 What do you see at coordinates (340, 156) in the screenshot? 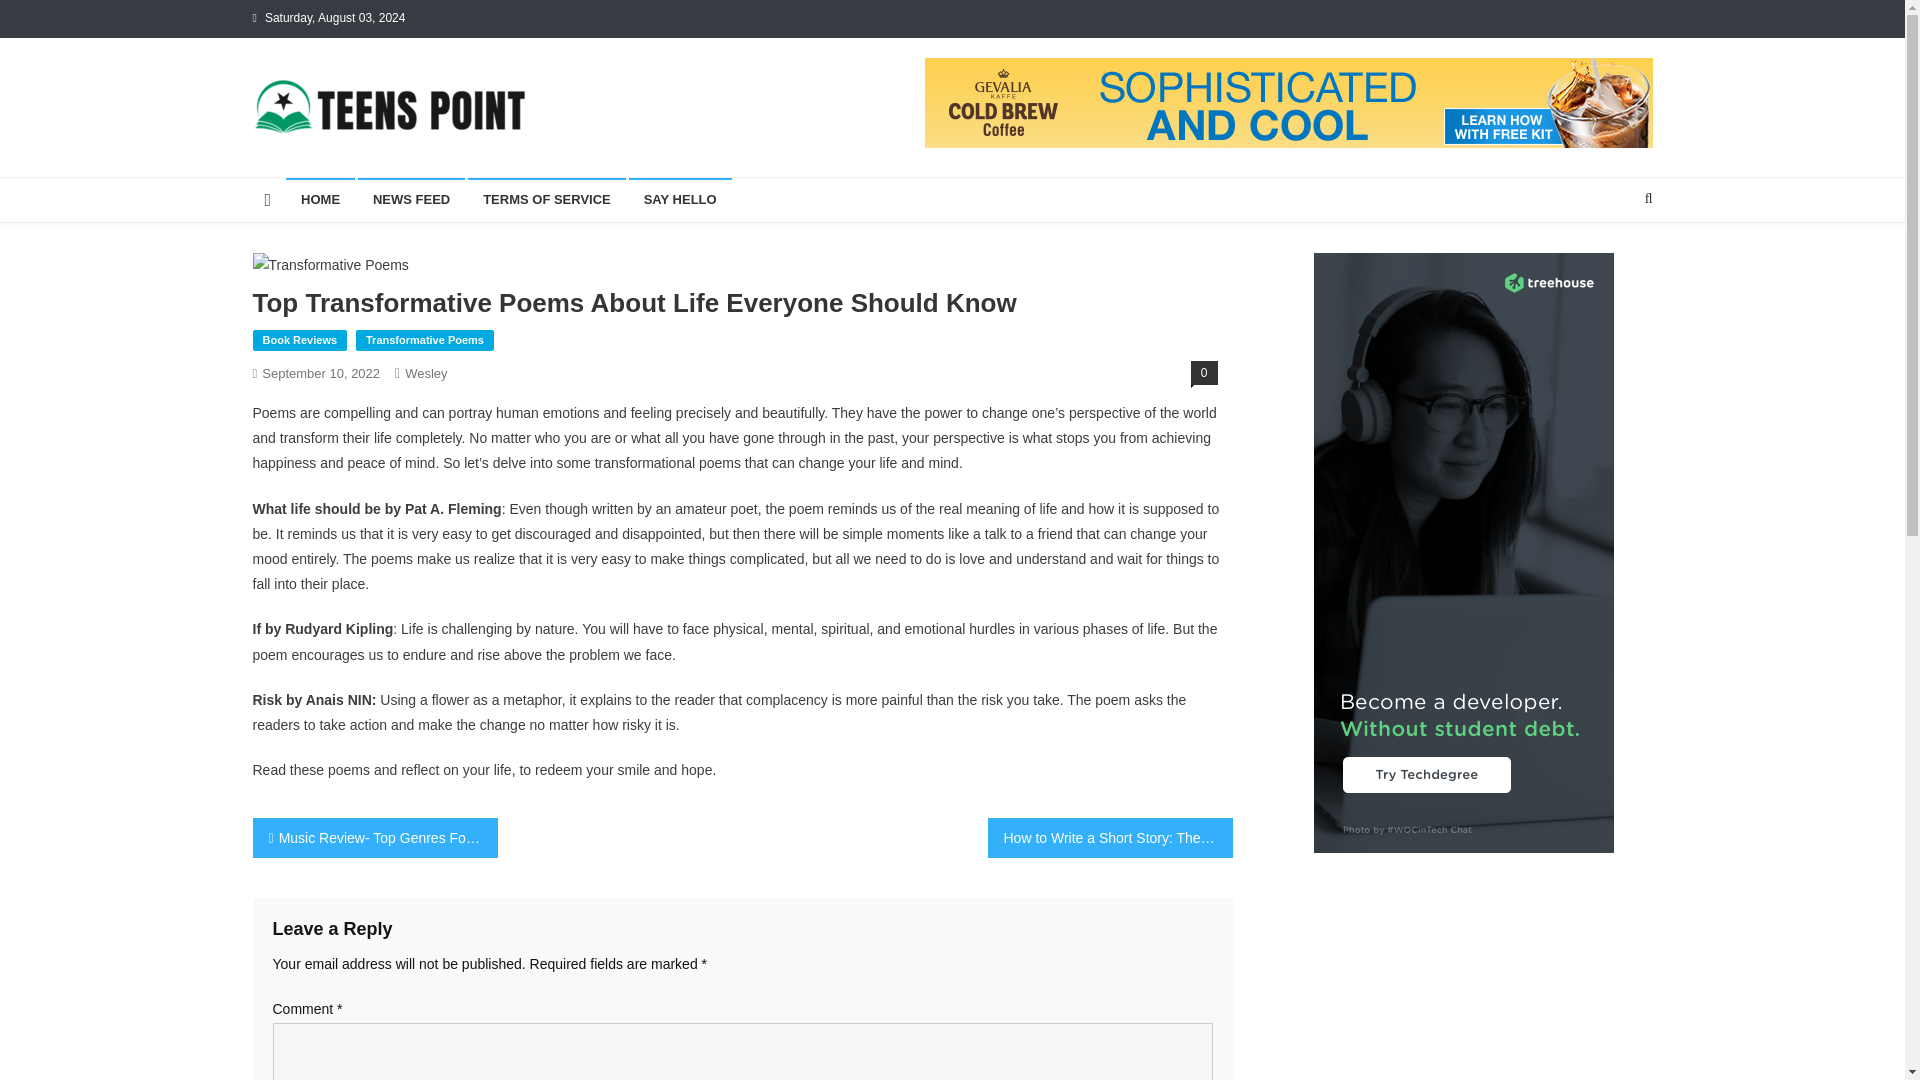
I see `Teens Point` at bounding box center [340, 156].